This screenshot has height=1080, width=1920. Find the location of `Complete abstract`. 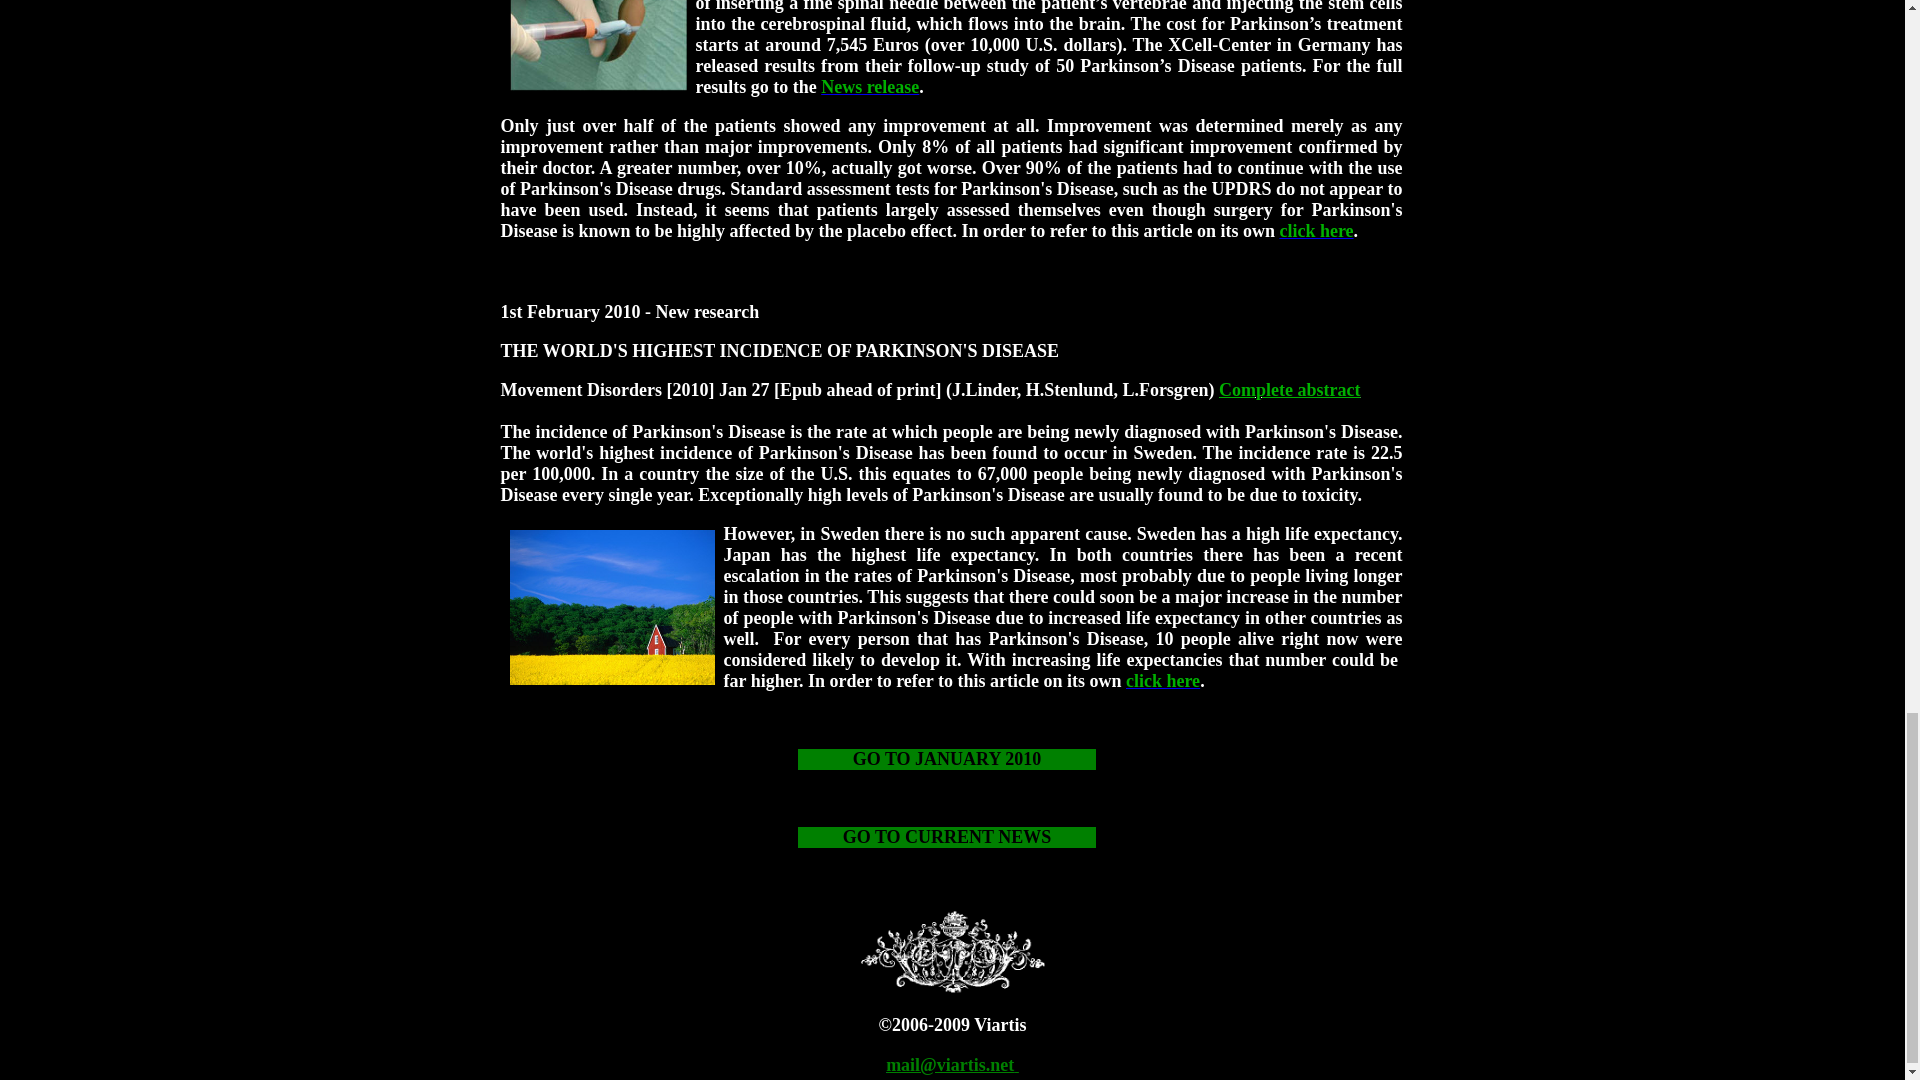

Complete abstract is located at coordinates (1289, 390).